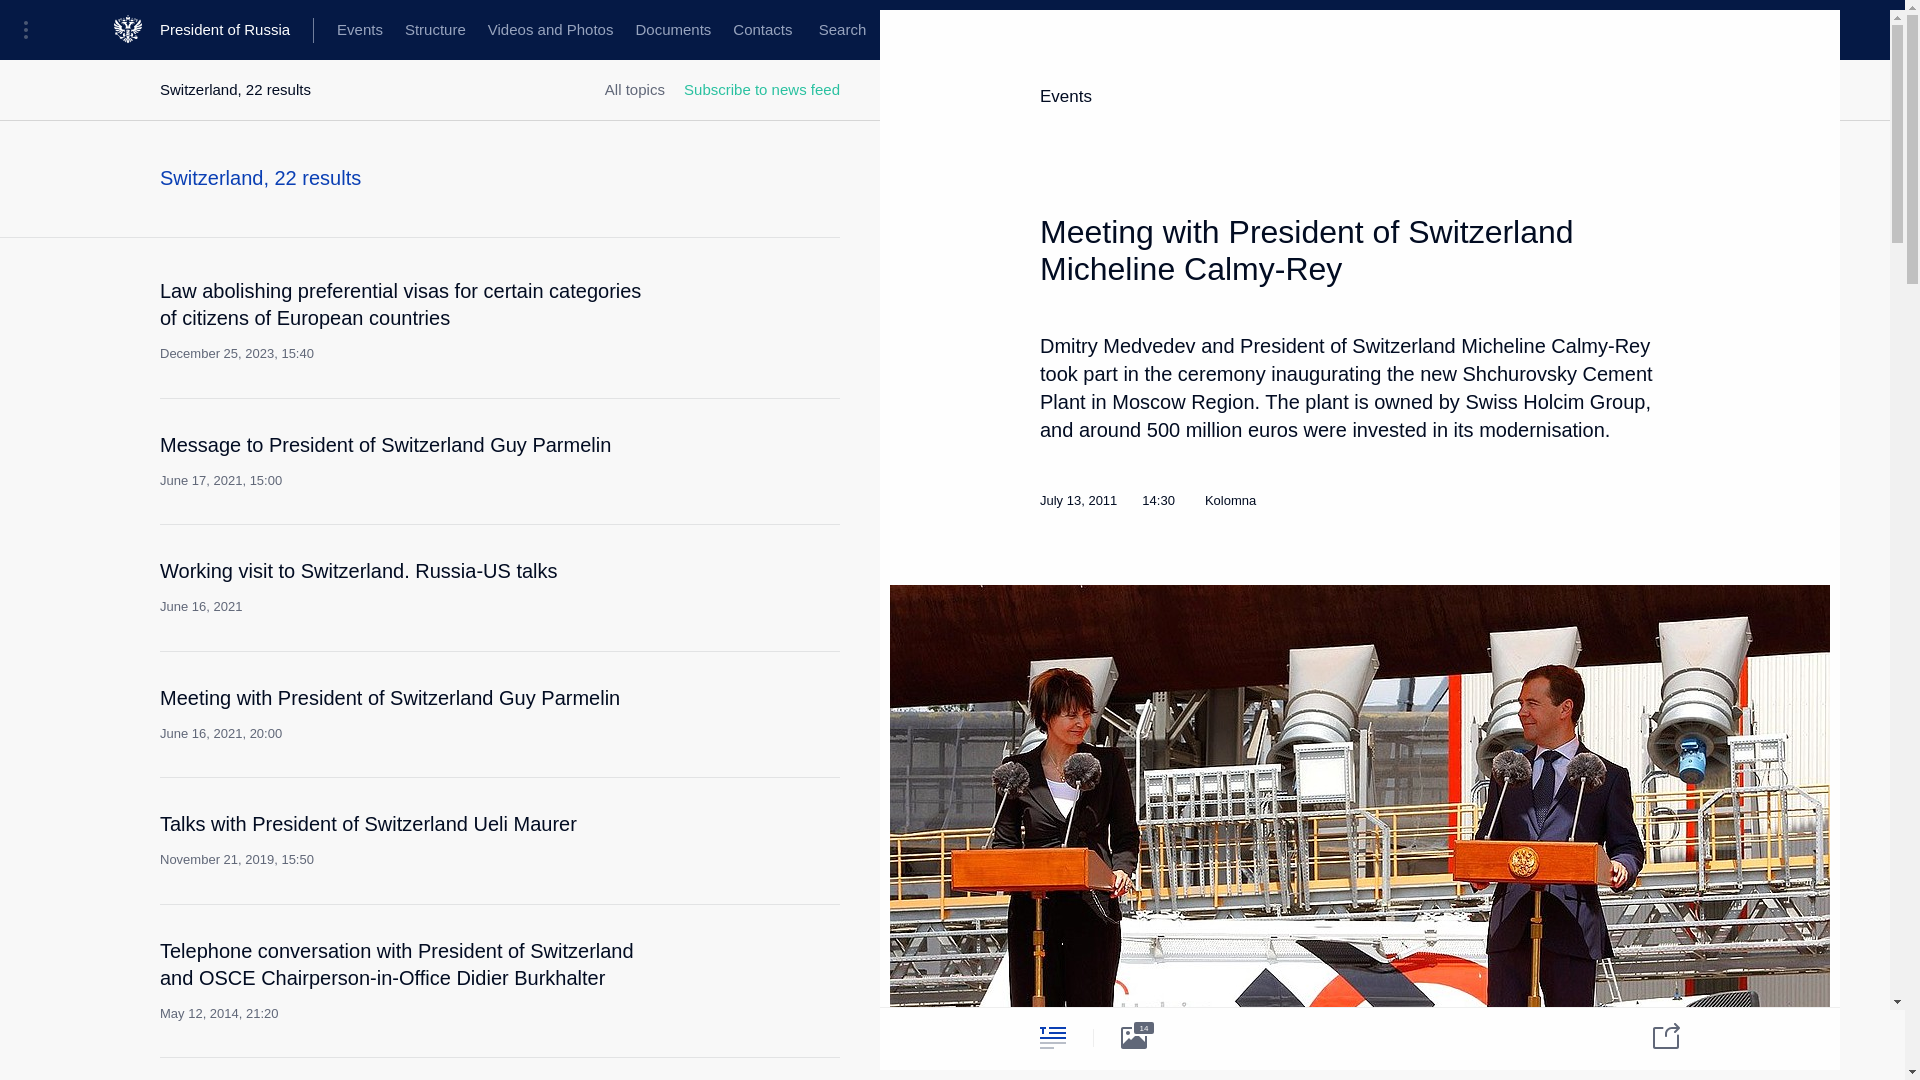 The height and width of the screenshot is (1080, 1920). Describe the element at coordinates (550, 30) in the screenshot. I see `Videos and Photos` at that location.